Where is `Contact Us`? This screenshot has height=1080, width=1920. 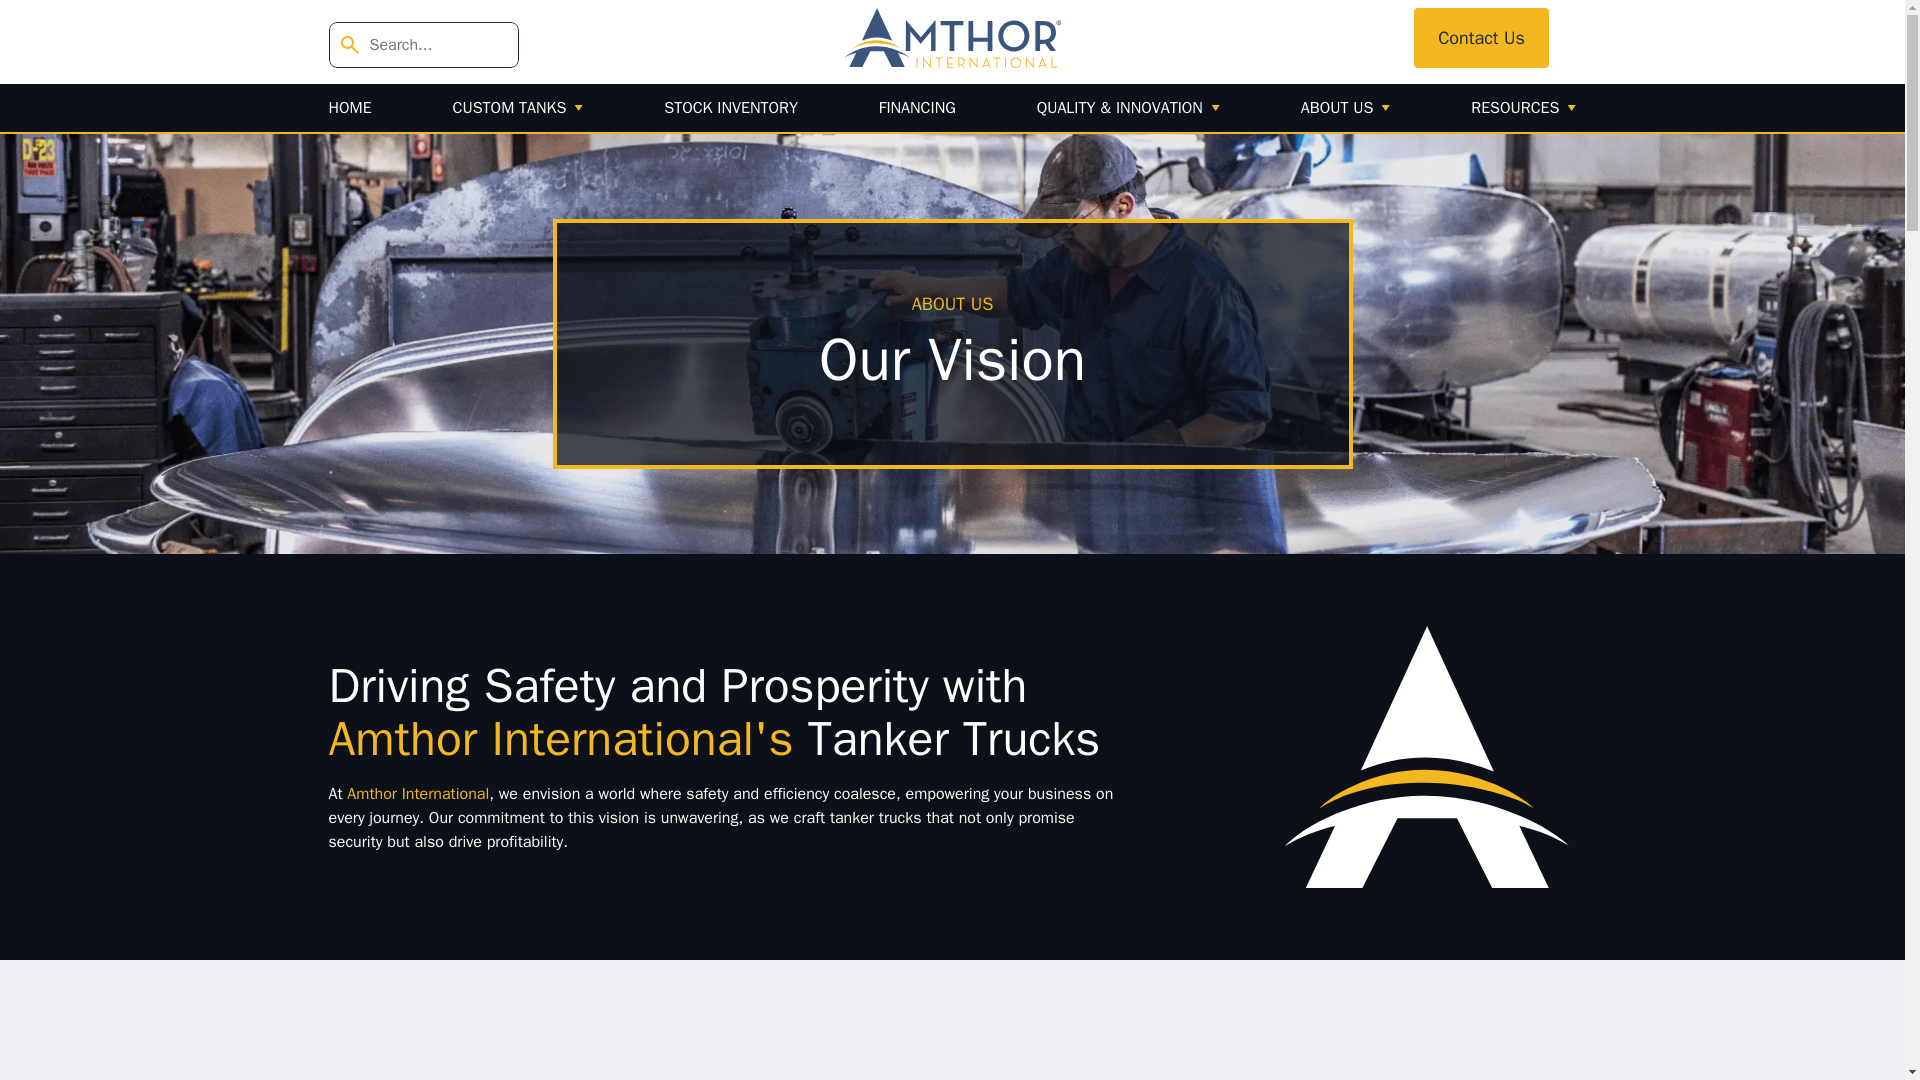 Contact Us is located at coordinates (1481, 38).